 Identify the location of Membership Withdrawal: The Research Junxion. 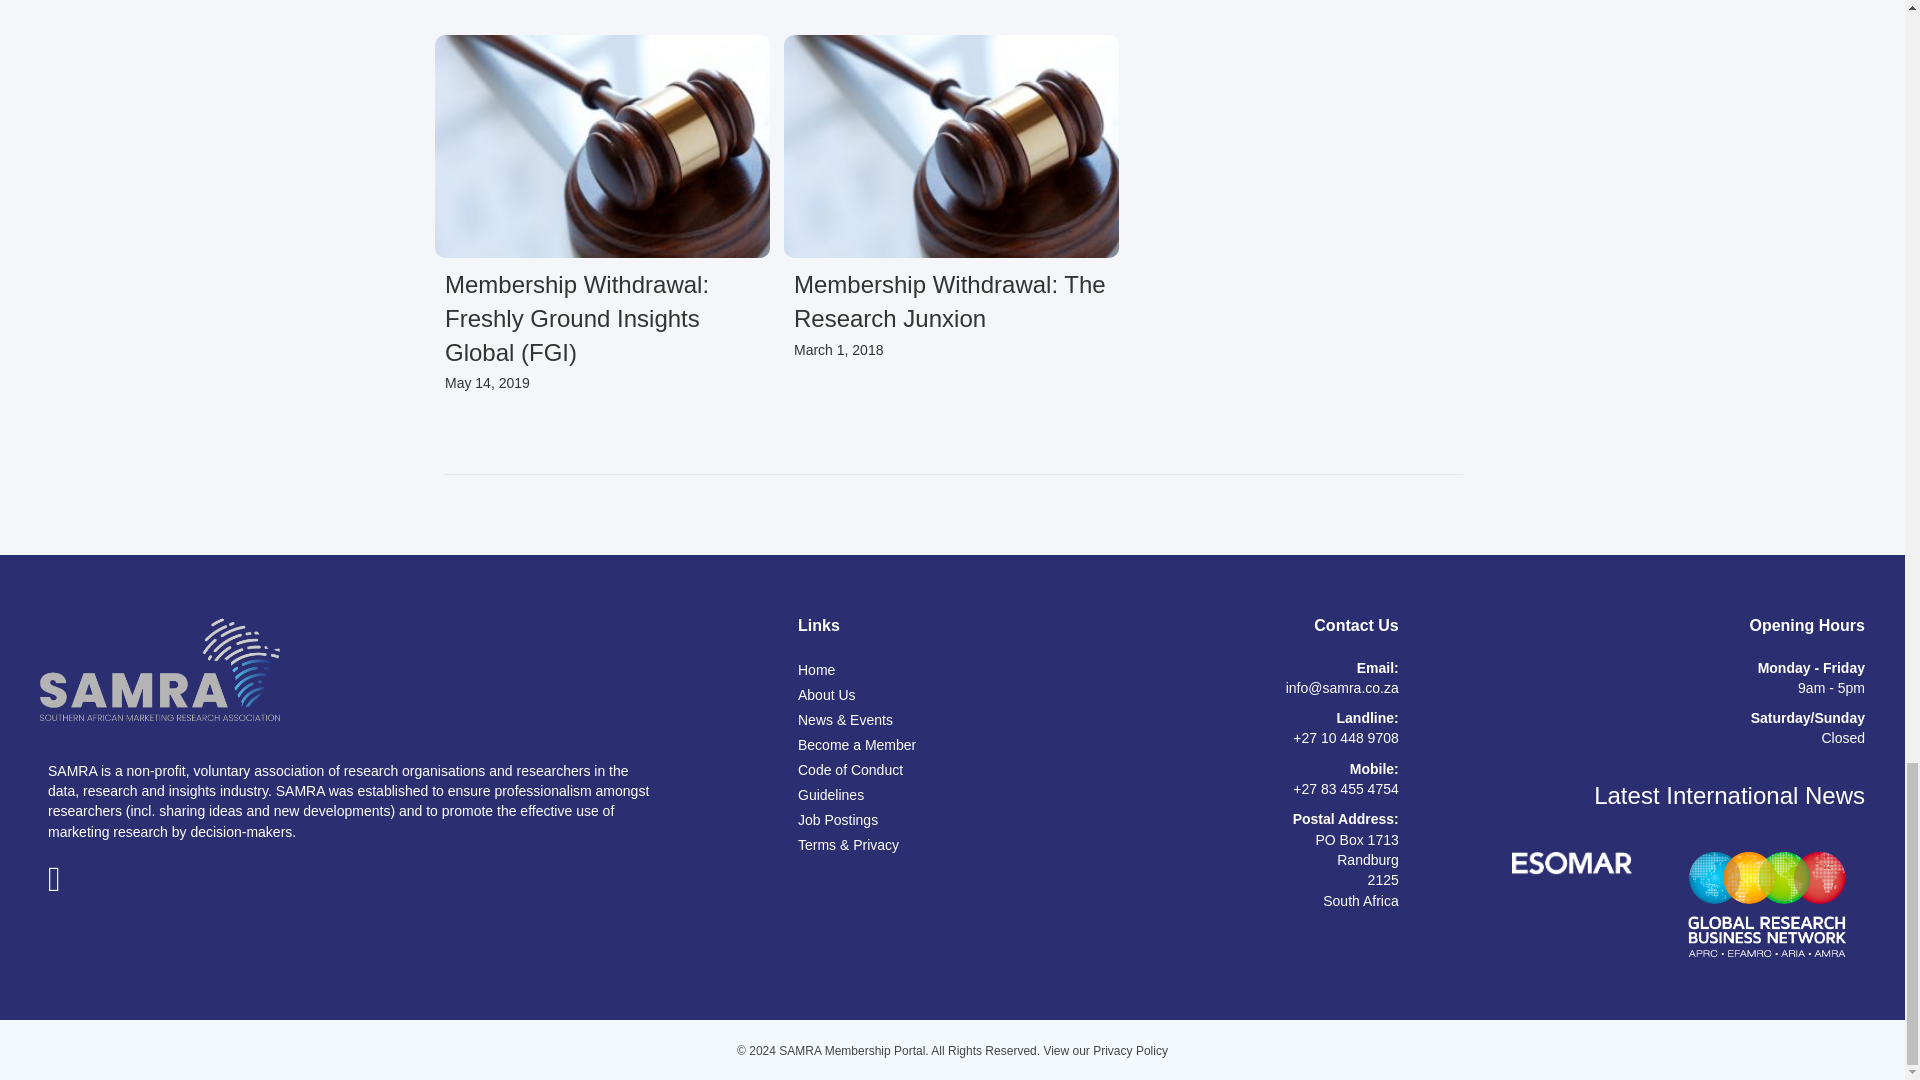
(950, 301).